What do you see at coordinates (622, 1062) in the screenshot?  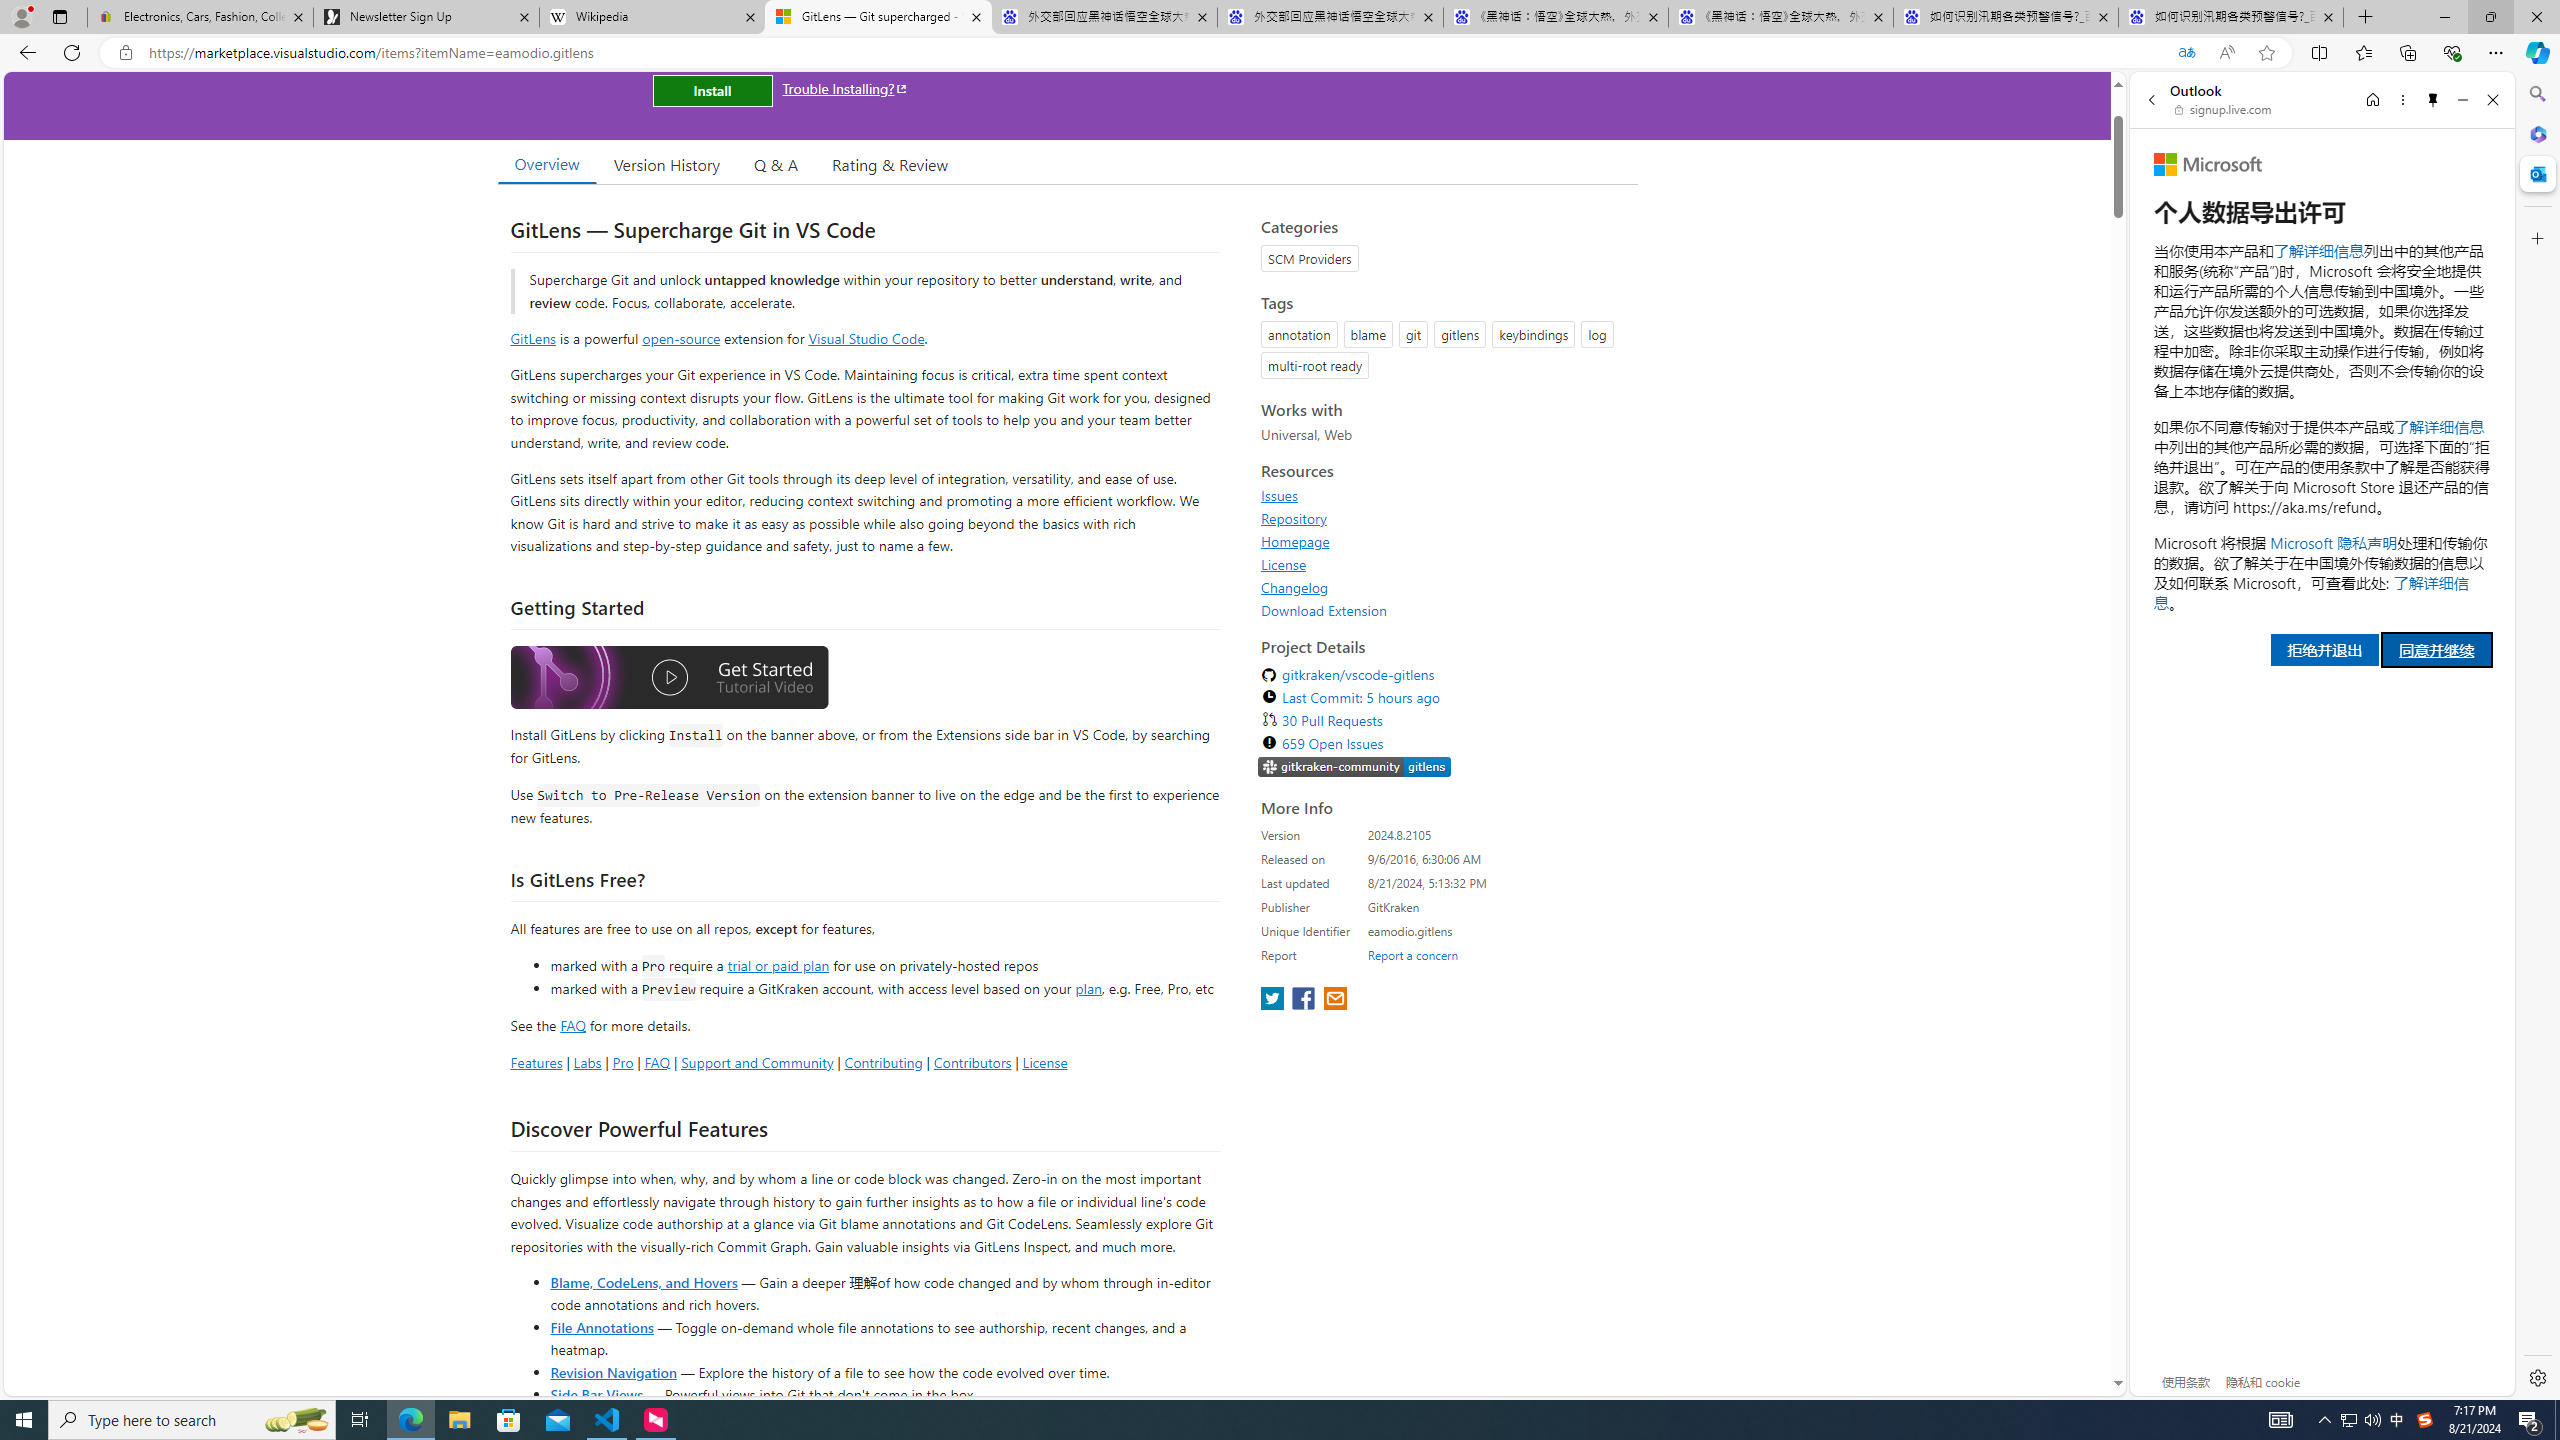 I see `Pro` at bounding box center [622, 1062].